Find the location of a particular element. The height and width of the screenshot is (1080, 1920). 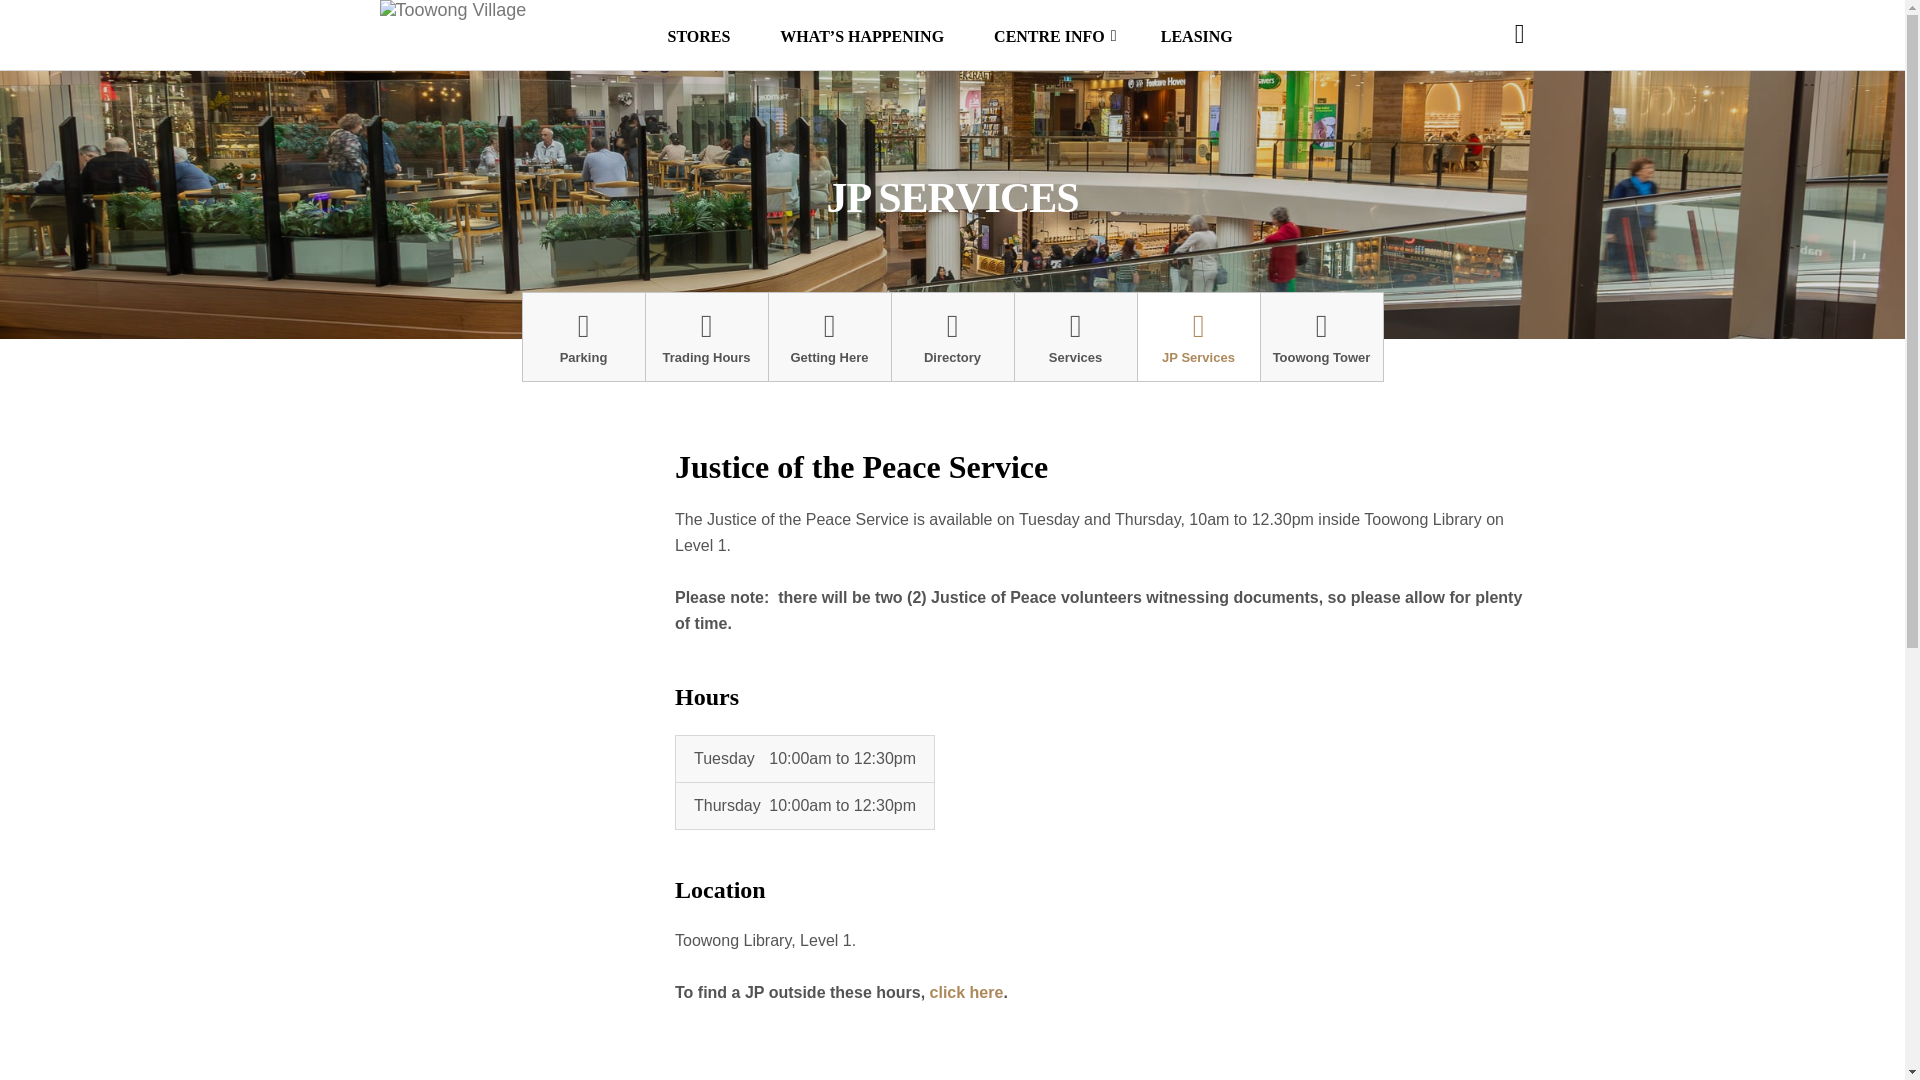

Centre Info is located at coordinates (1052, 37).